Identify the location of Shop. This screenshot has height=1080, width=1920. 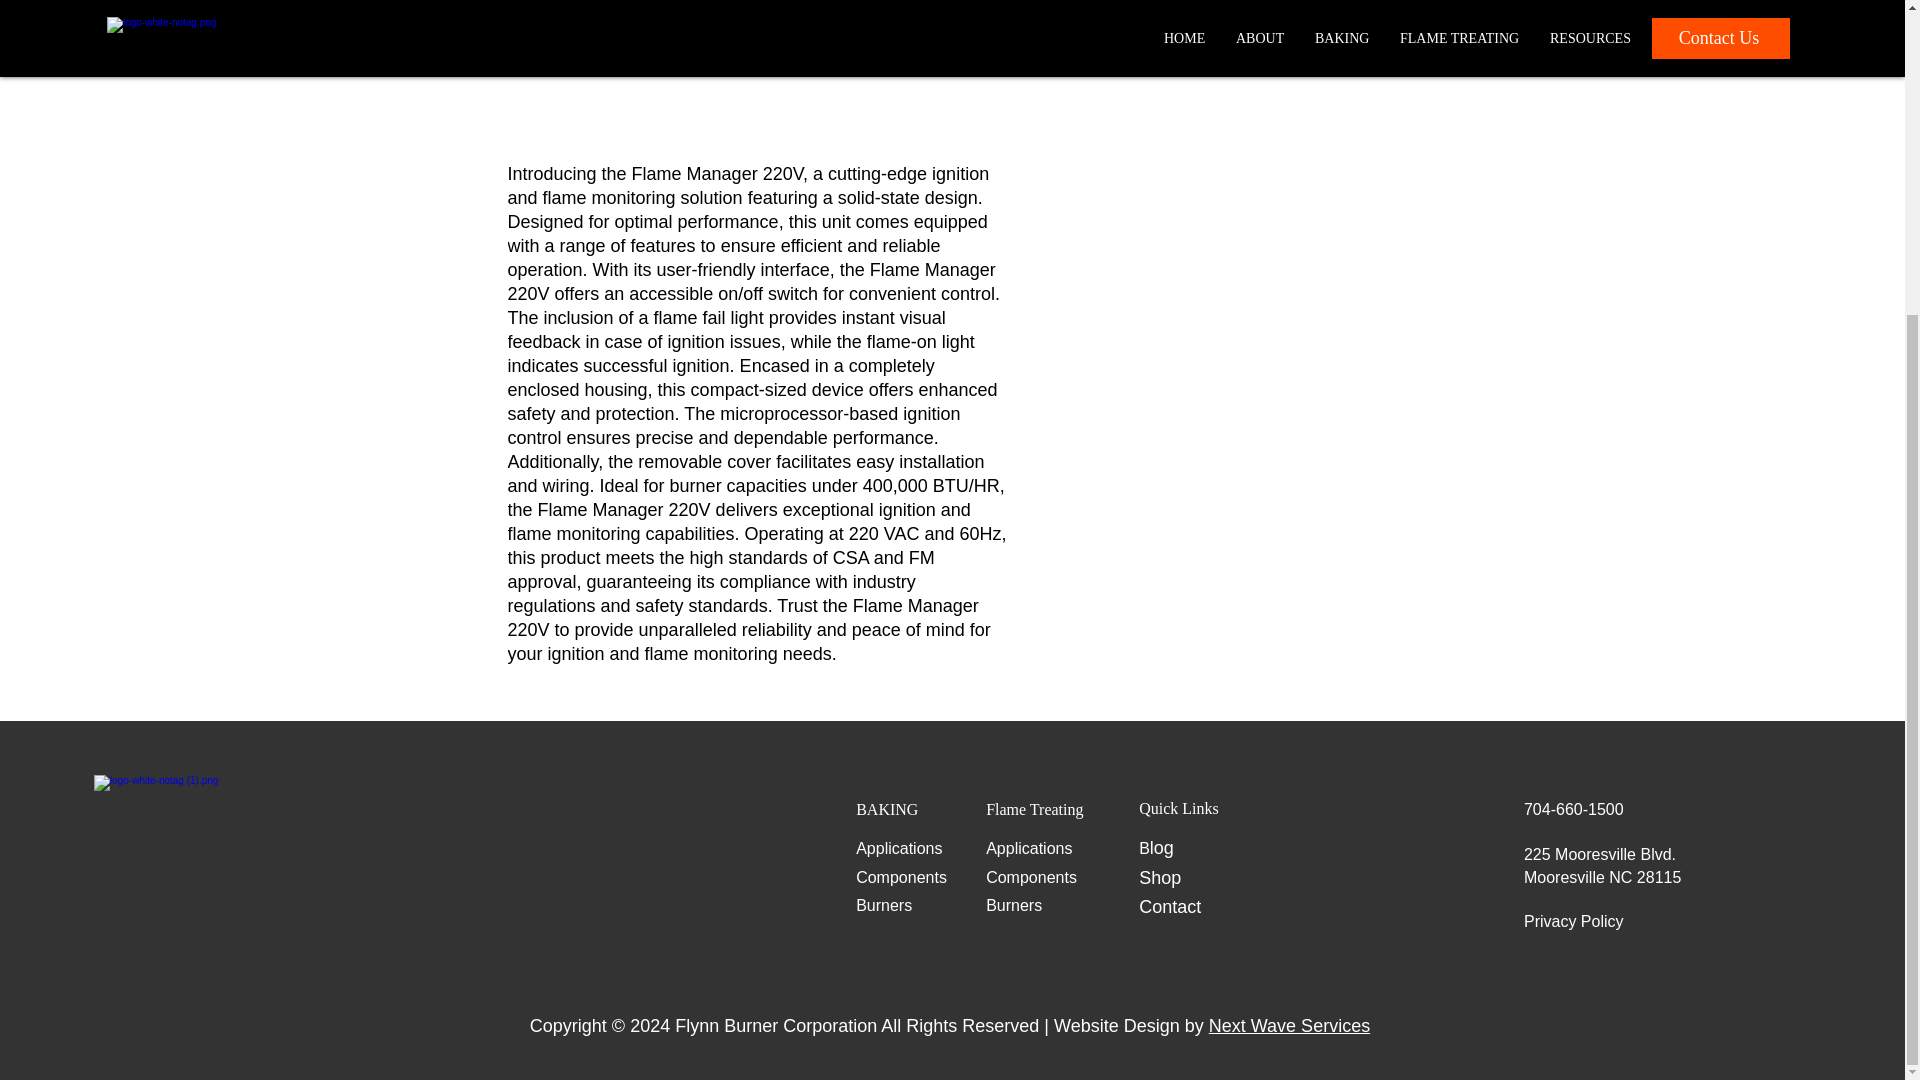
(1159, 878).